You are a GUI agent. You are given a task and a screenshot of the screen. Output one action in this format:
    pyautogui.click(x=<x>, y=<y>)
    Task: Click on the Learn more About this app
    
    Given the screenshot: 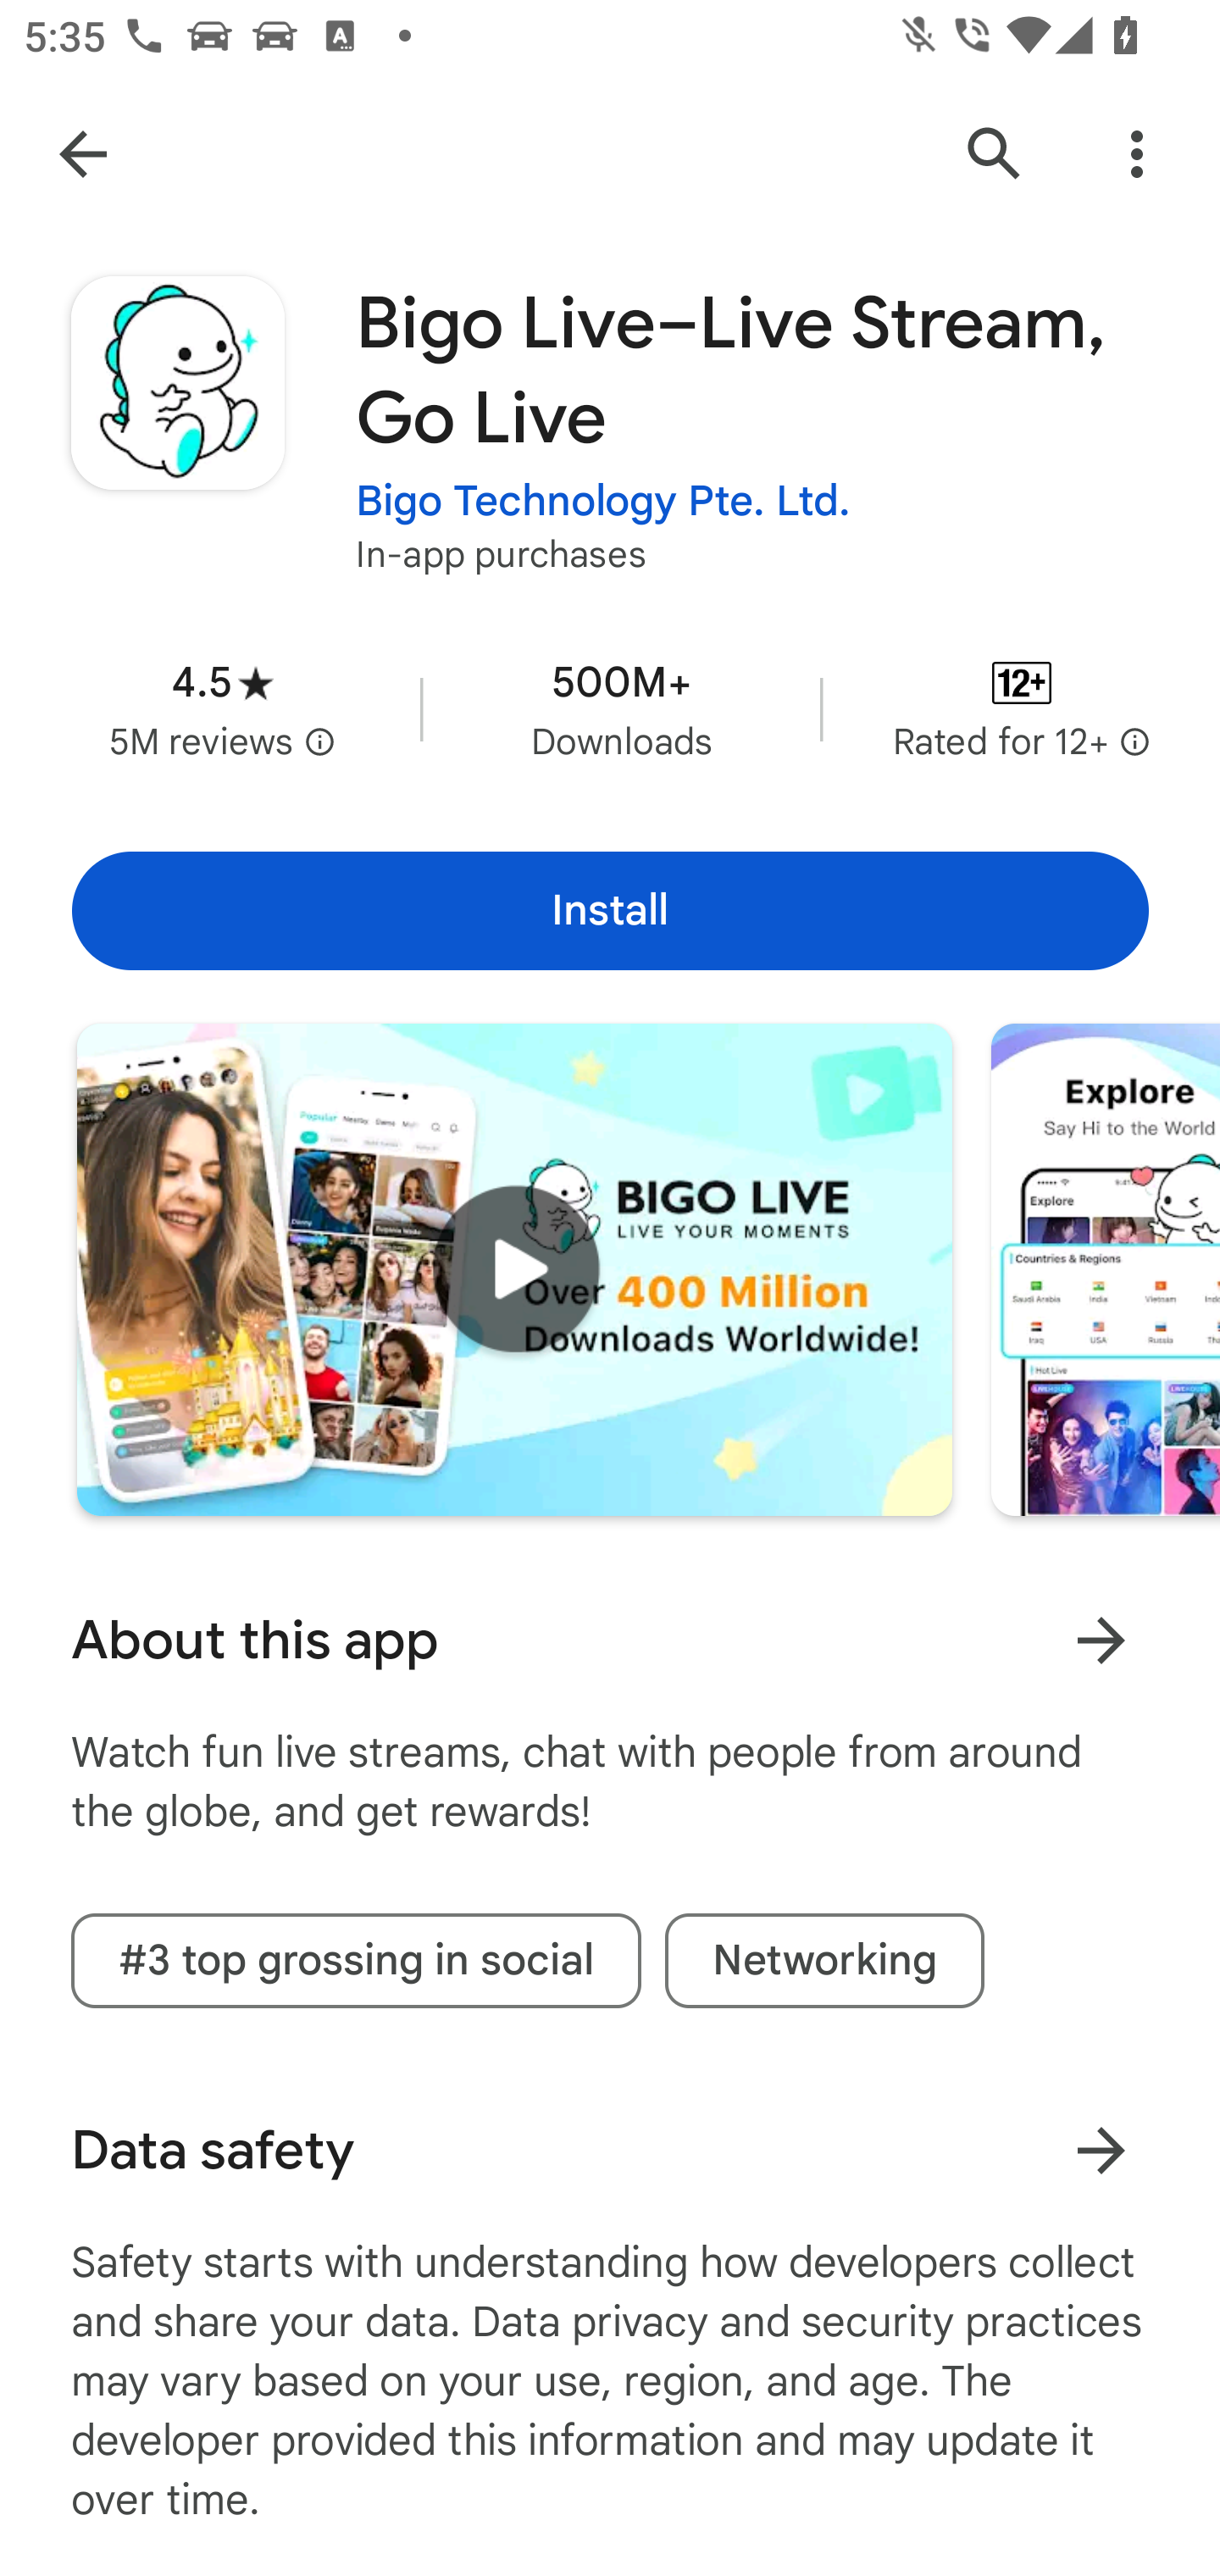 What is the action you would take?
    pyautogui.click(x=1101, y=1639)
    